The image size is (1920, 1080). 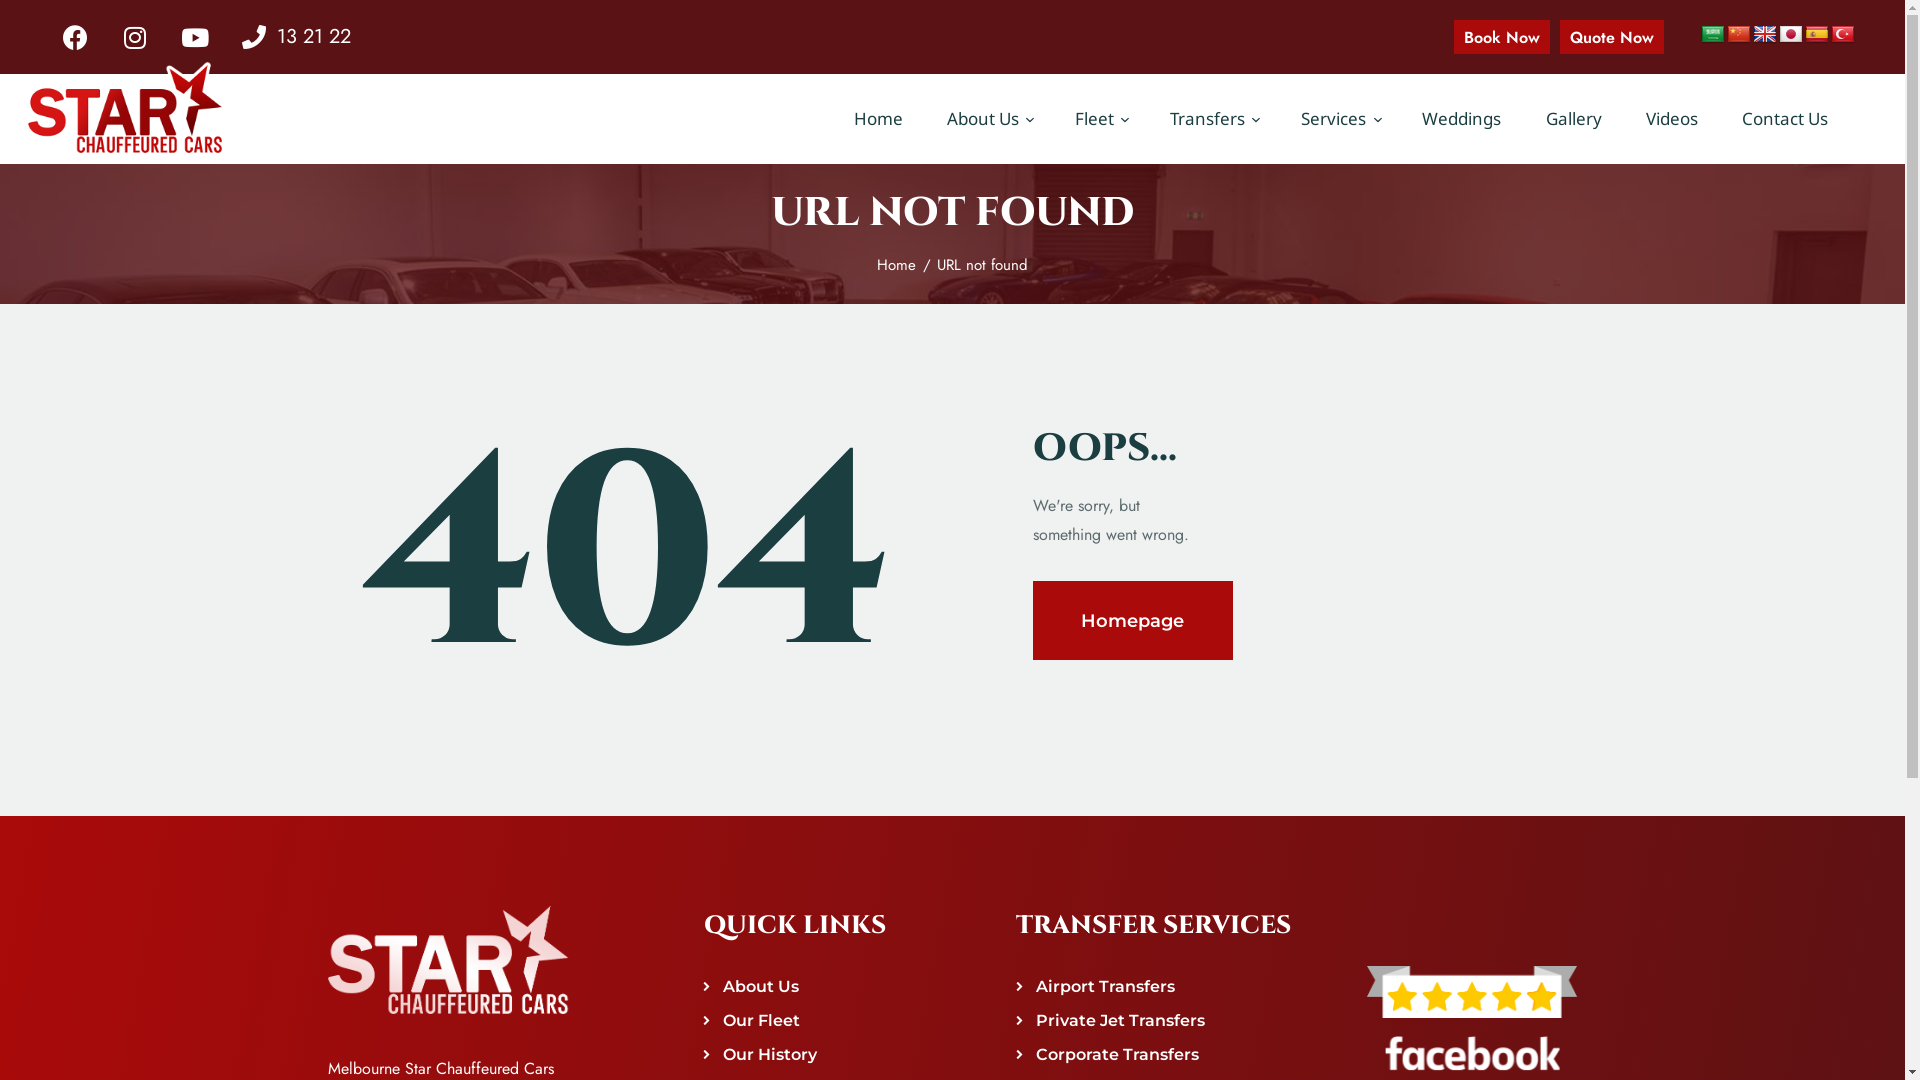 I want to click on Transfers, so click(x=1214, y=119).